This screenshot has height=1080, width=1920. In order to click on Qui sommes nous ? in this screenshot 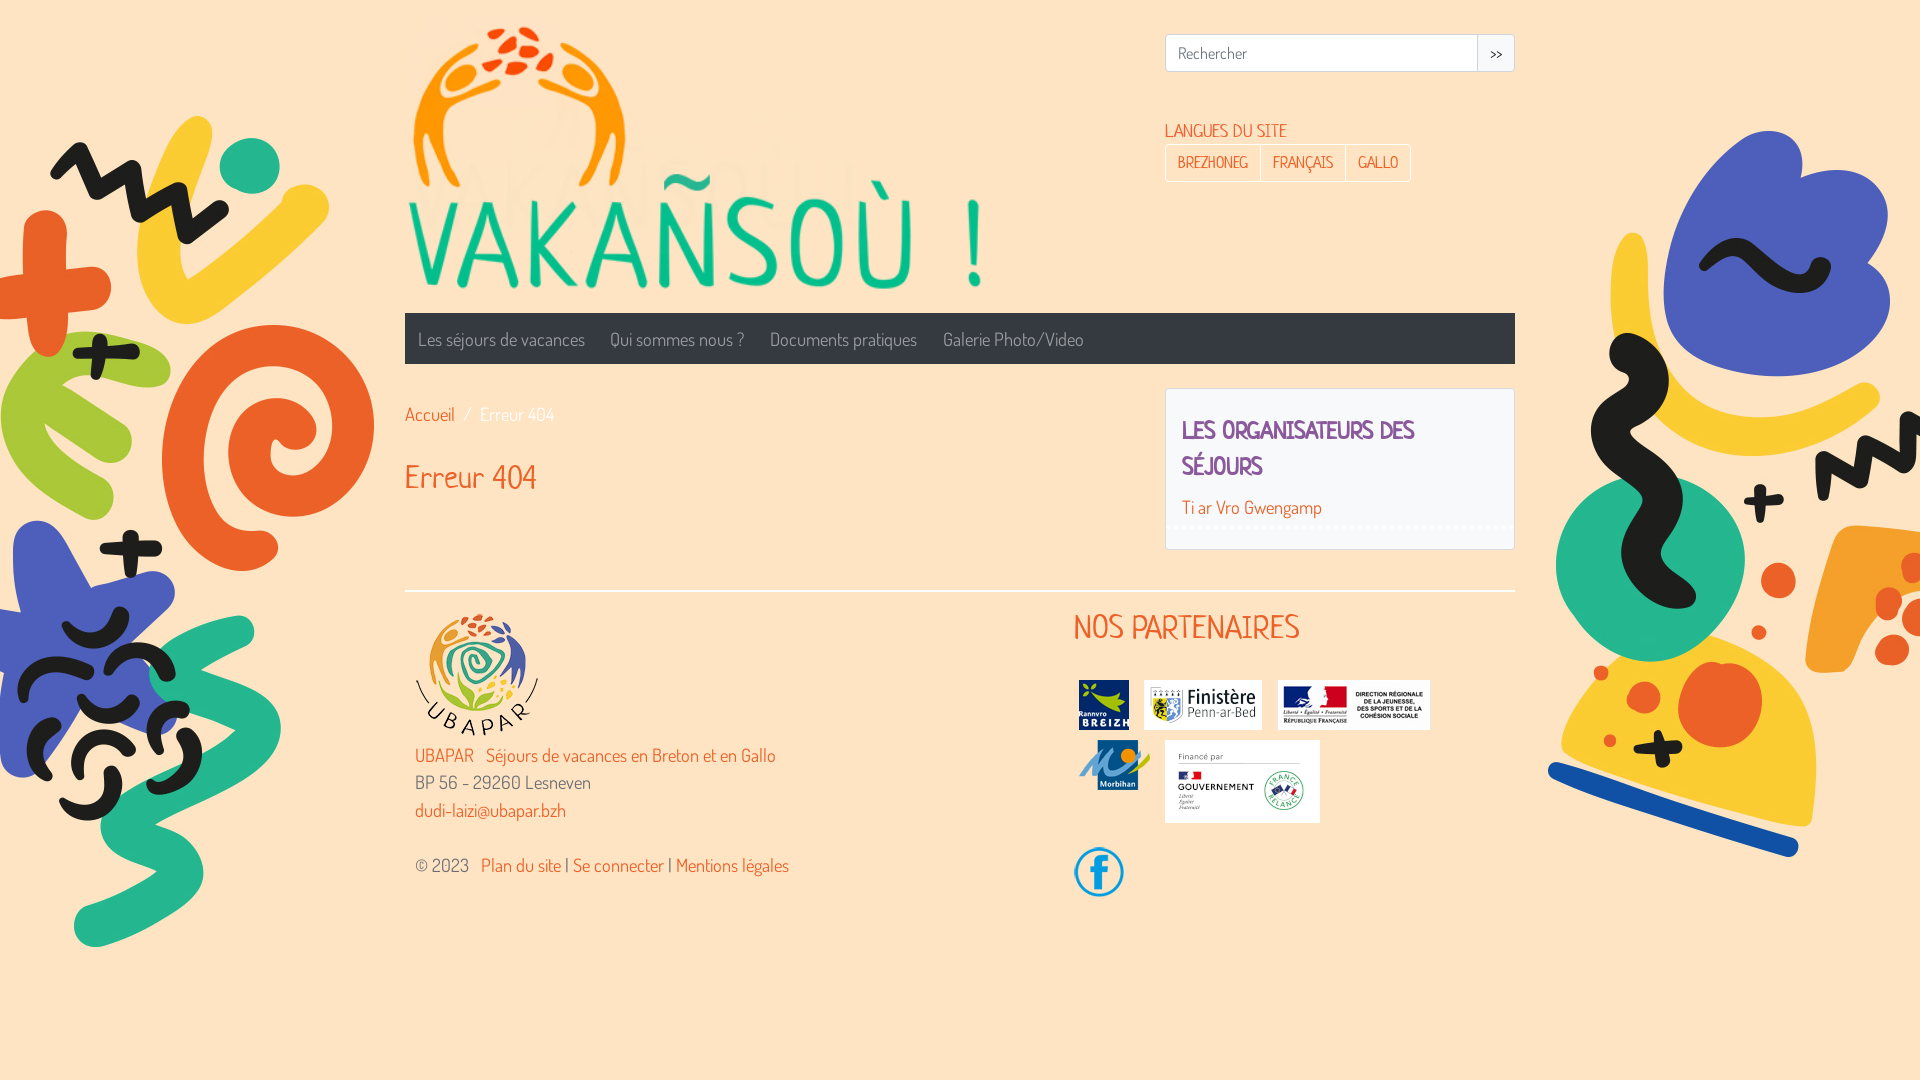, I will do `click(678, 339)`.